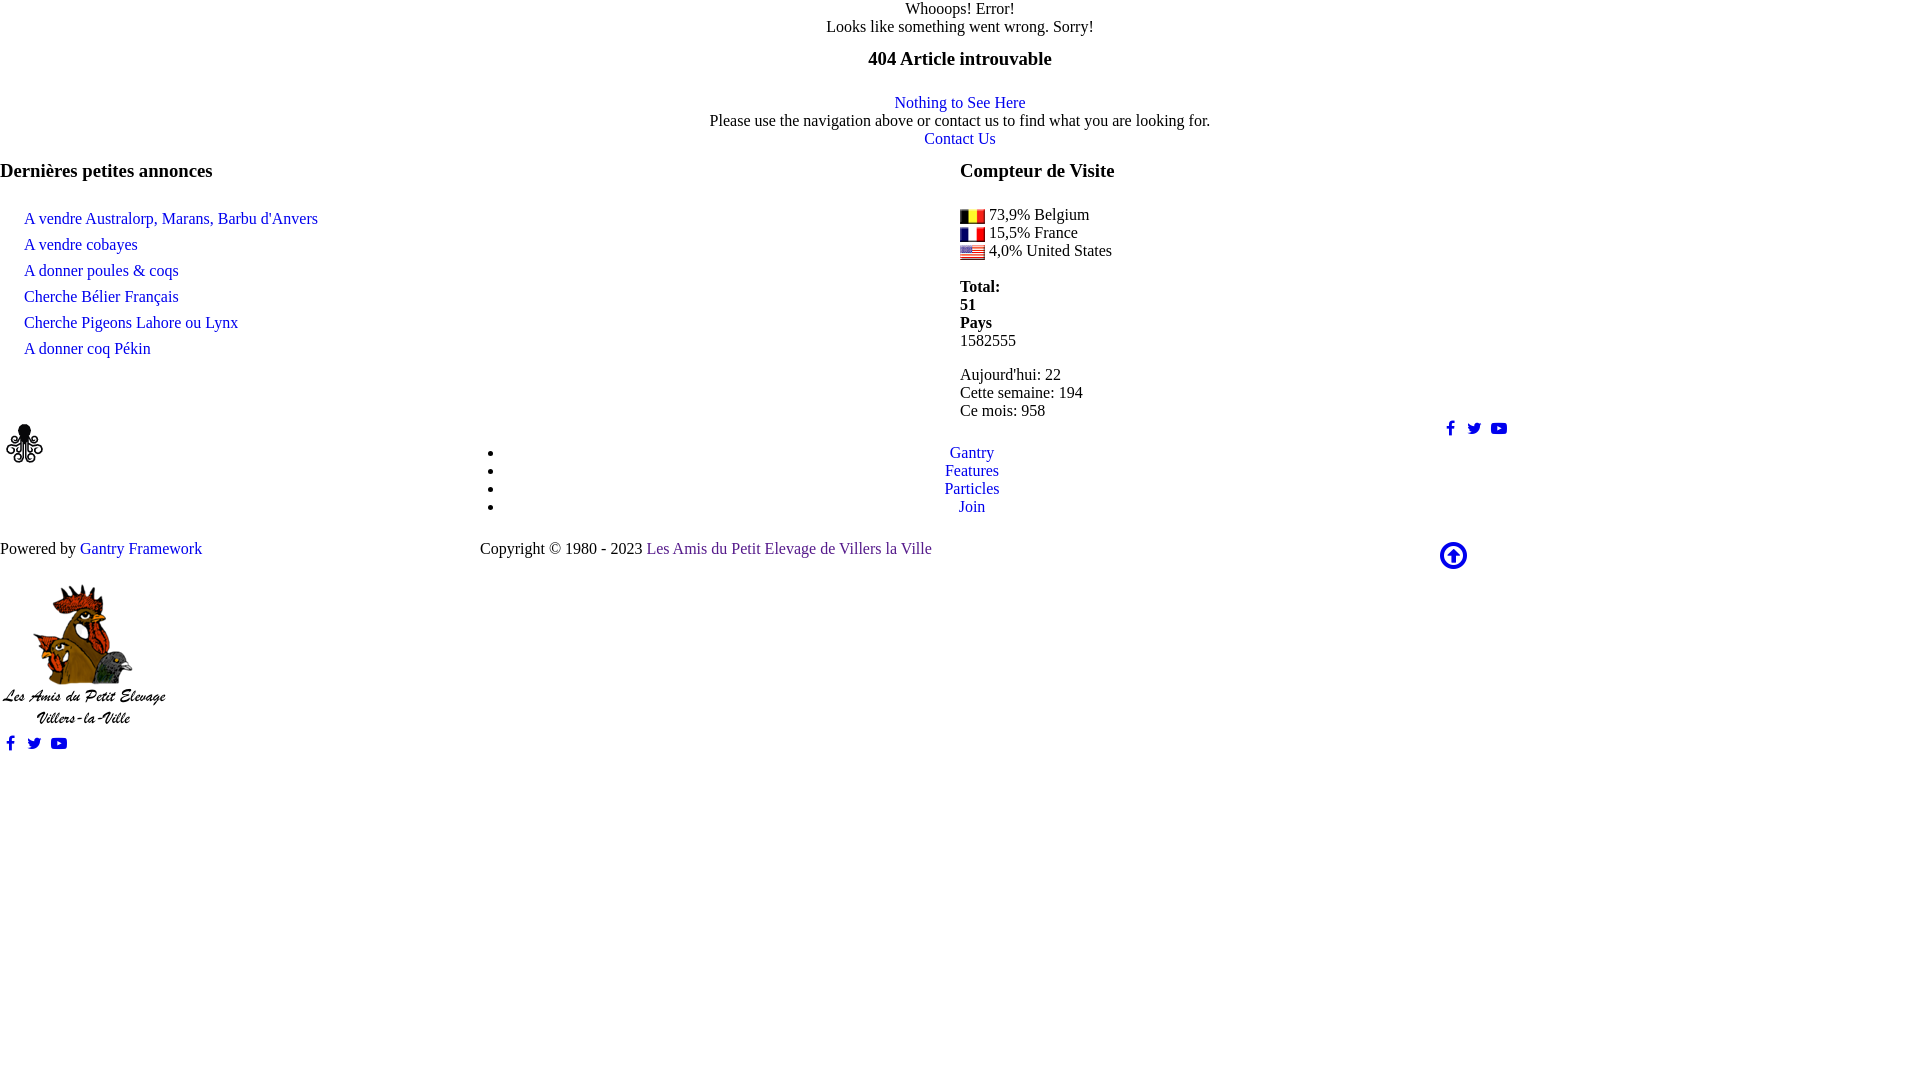 This screenshot has height=1080, width=1920. What do you see at coordinates (81, 244) in the screenshot?
I see `A vendre cobayes` at bounding box center [81, 244].